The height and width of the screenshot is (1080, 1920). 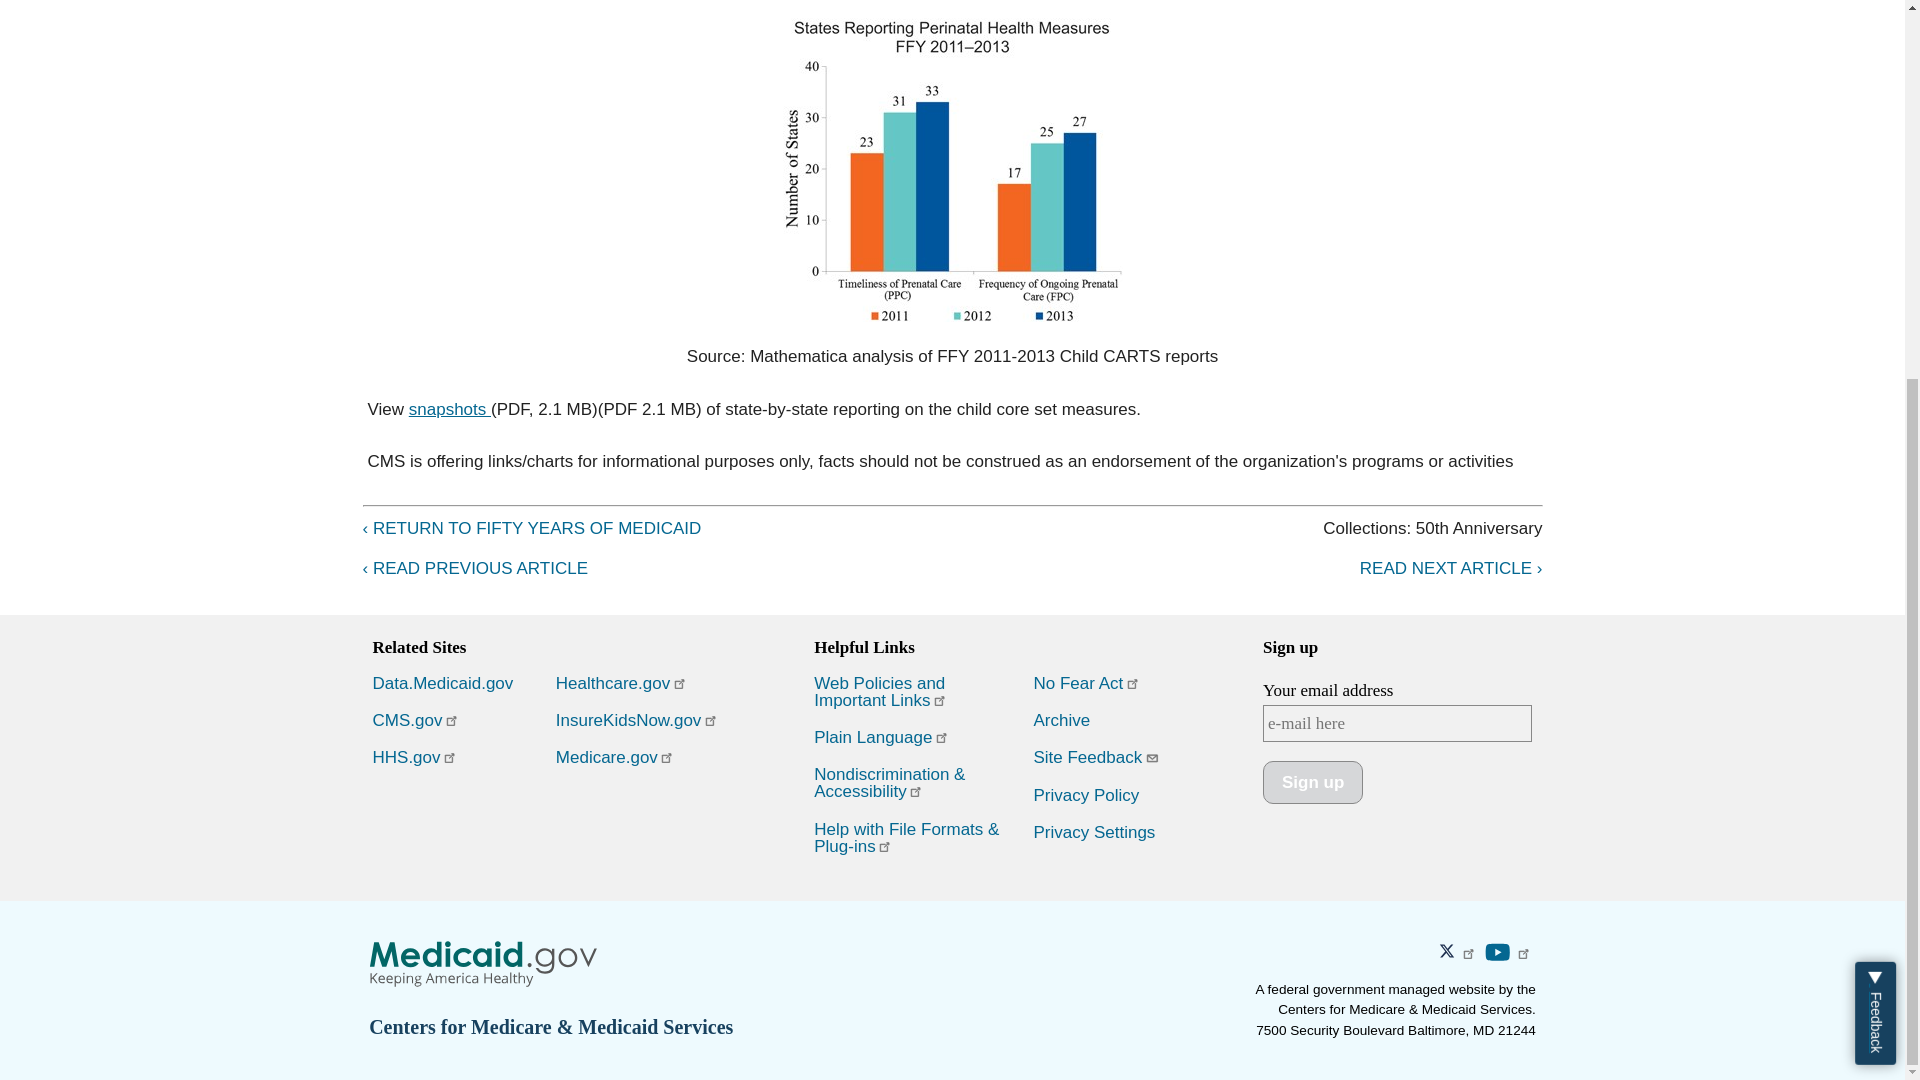 I want to click on YouTube, so click(x=1498, y=952).